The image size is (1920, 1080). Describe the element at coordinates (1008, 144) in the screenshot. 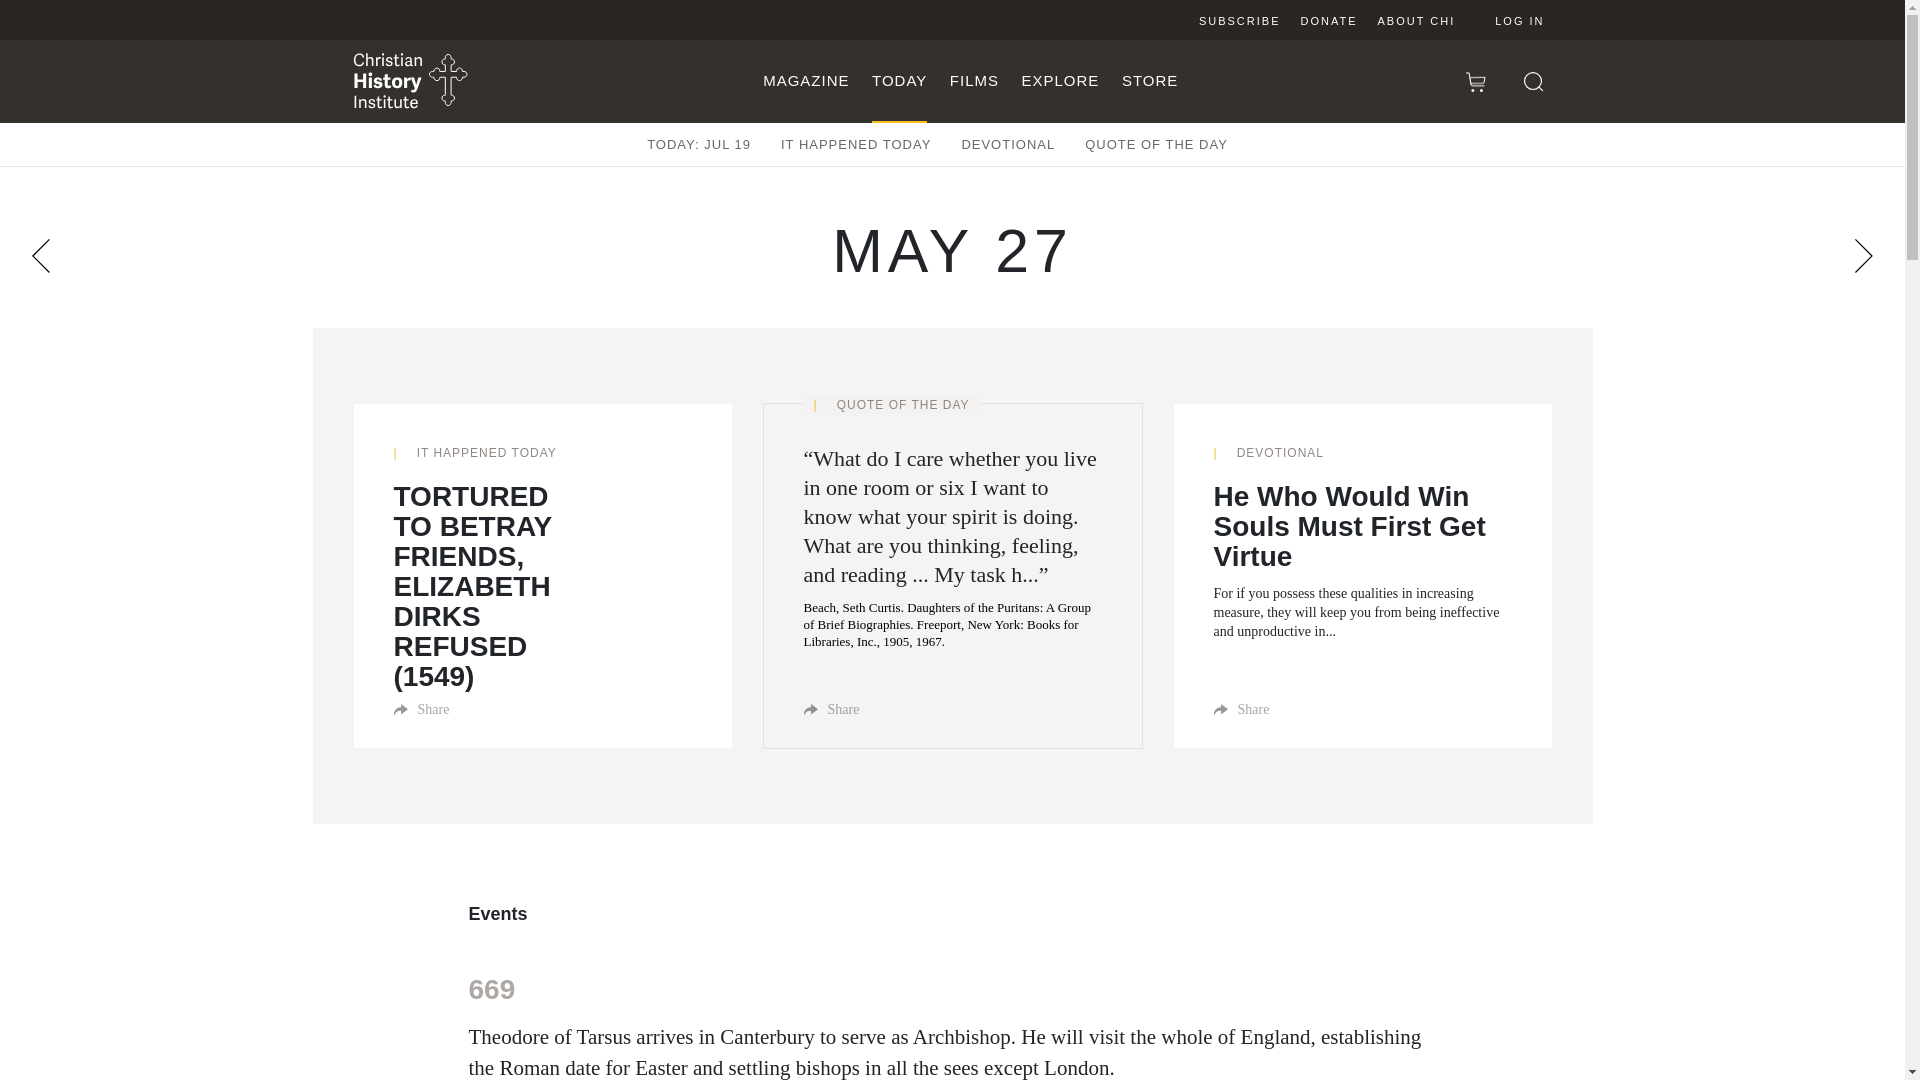

I see `DEVOTIONAL` at that location.